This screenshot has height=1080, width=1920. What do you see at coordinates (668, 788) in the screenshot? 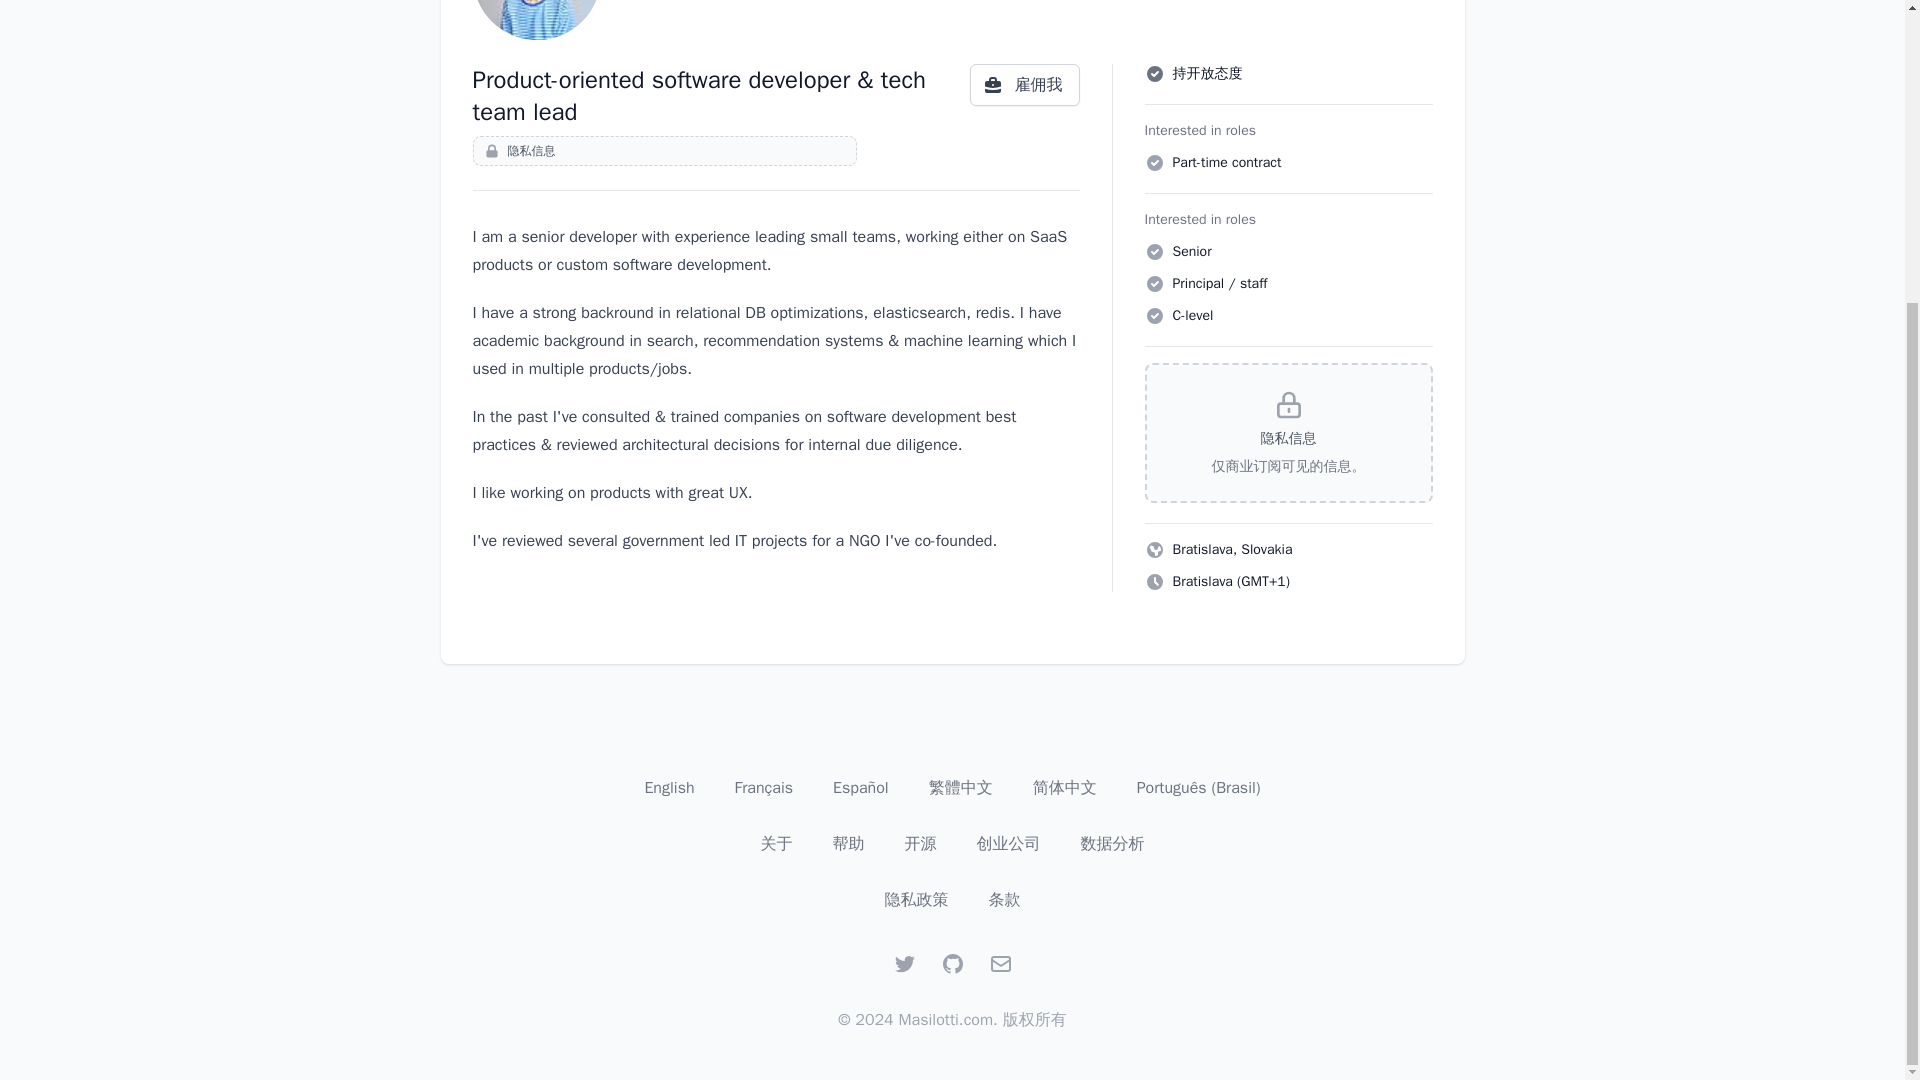
I see `English` at bounding box center [668, 788].